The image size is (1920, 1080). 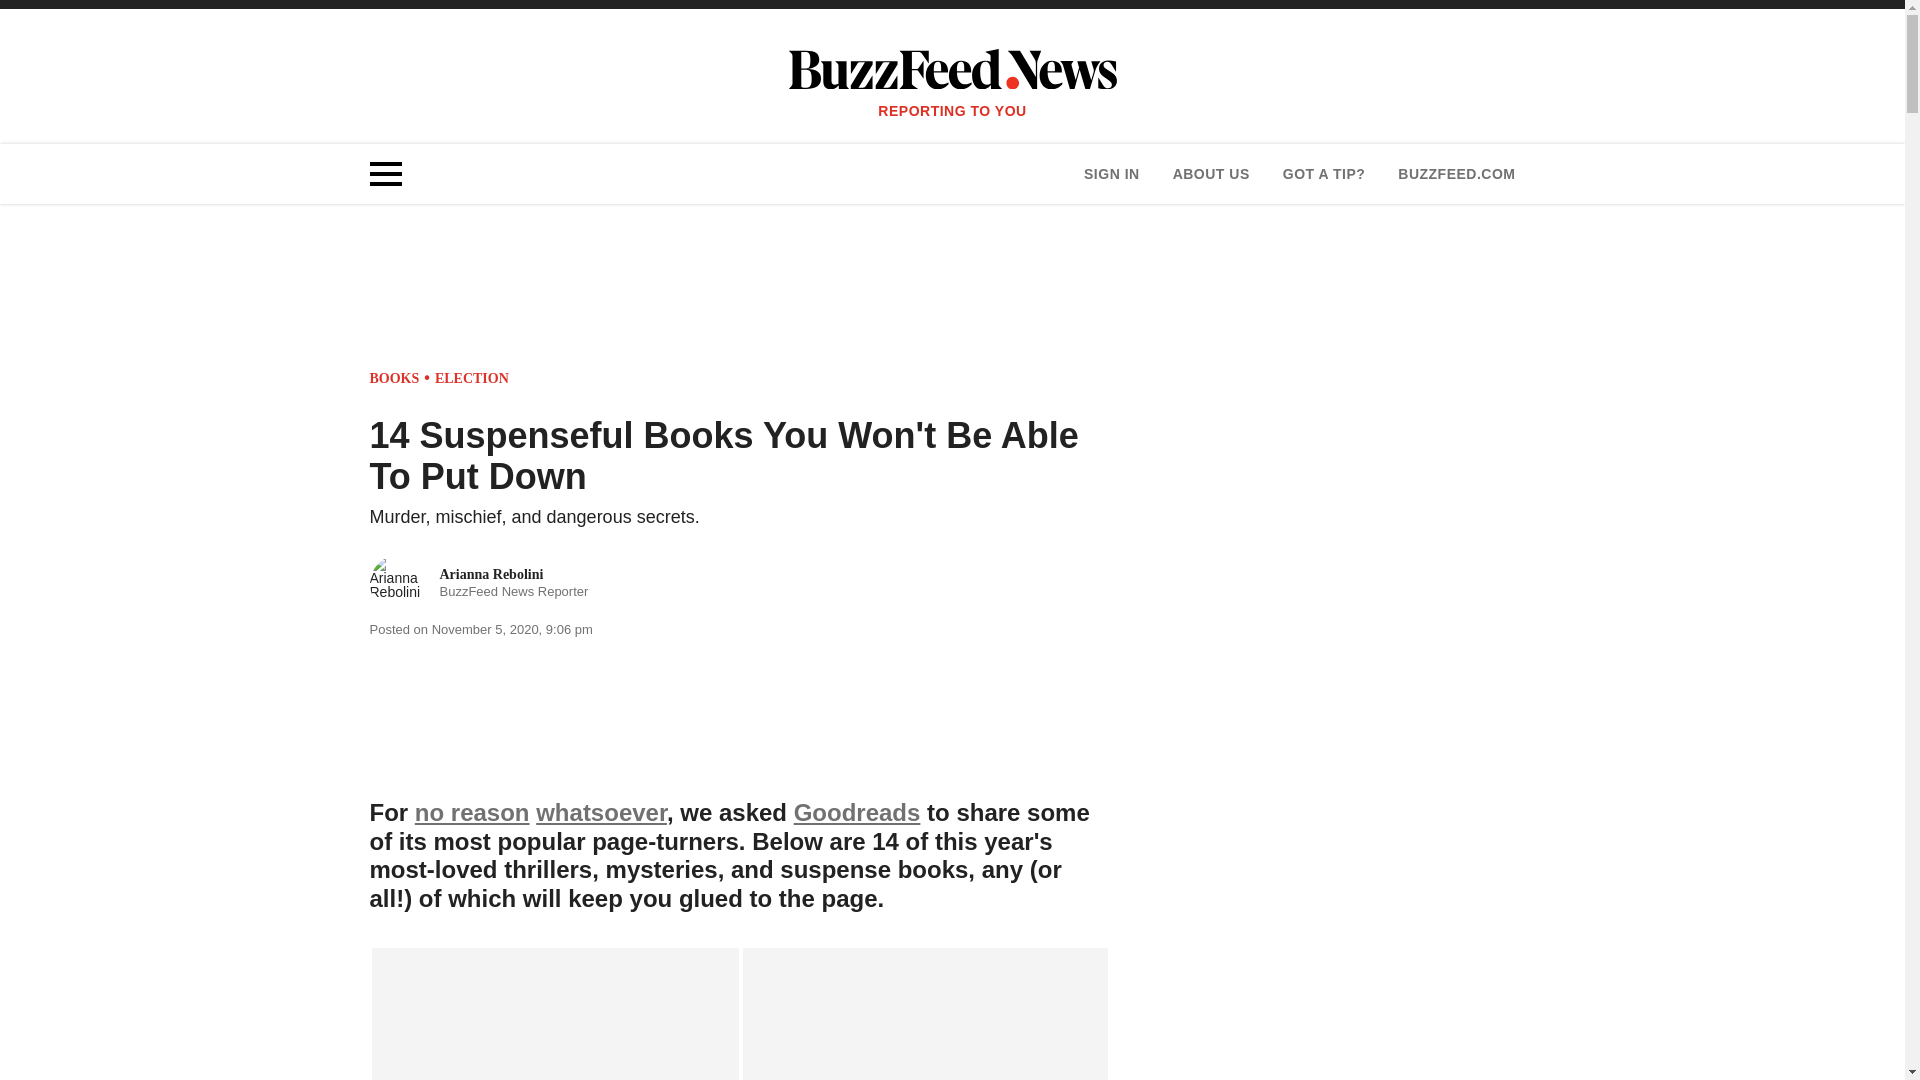 What do you see at coordinates (480, 584) in the screenshot?
I see `ELECTION` at bounding box center [480, 584].